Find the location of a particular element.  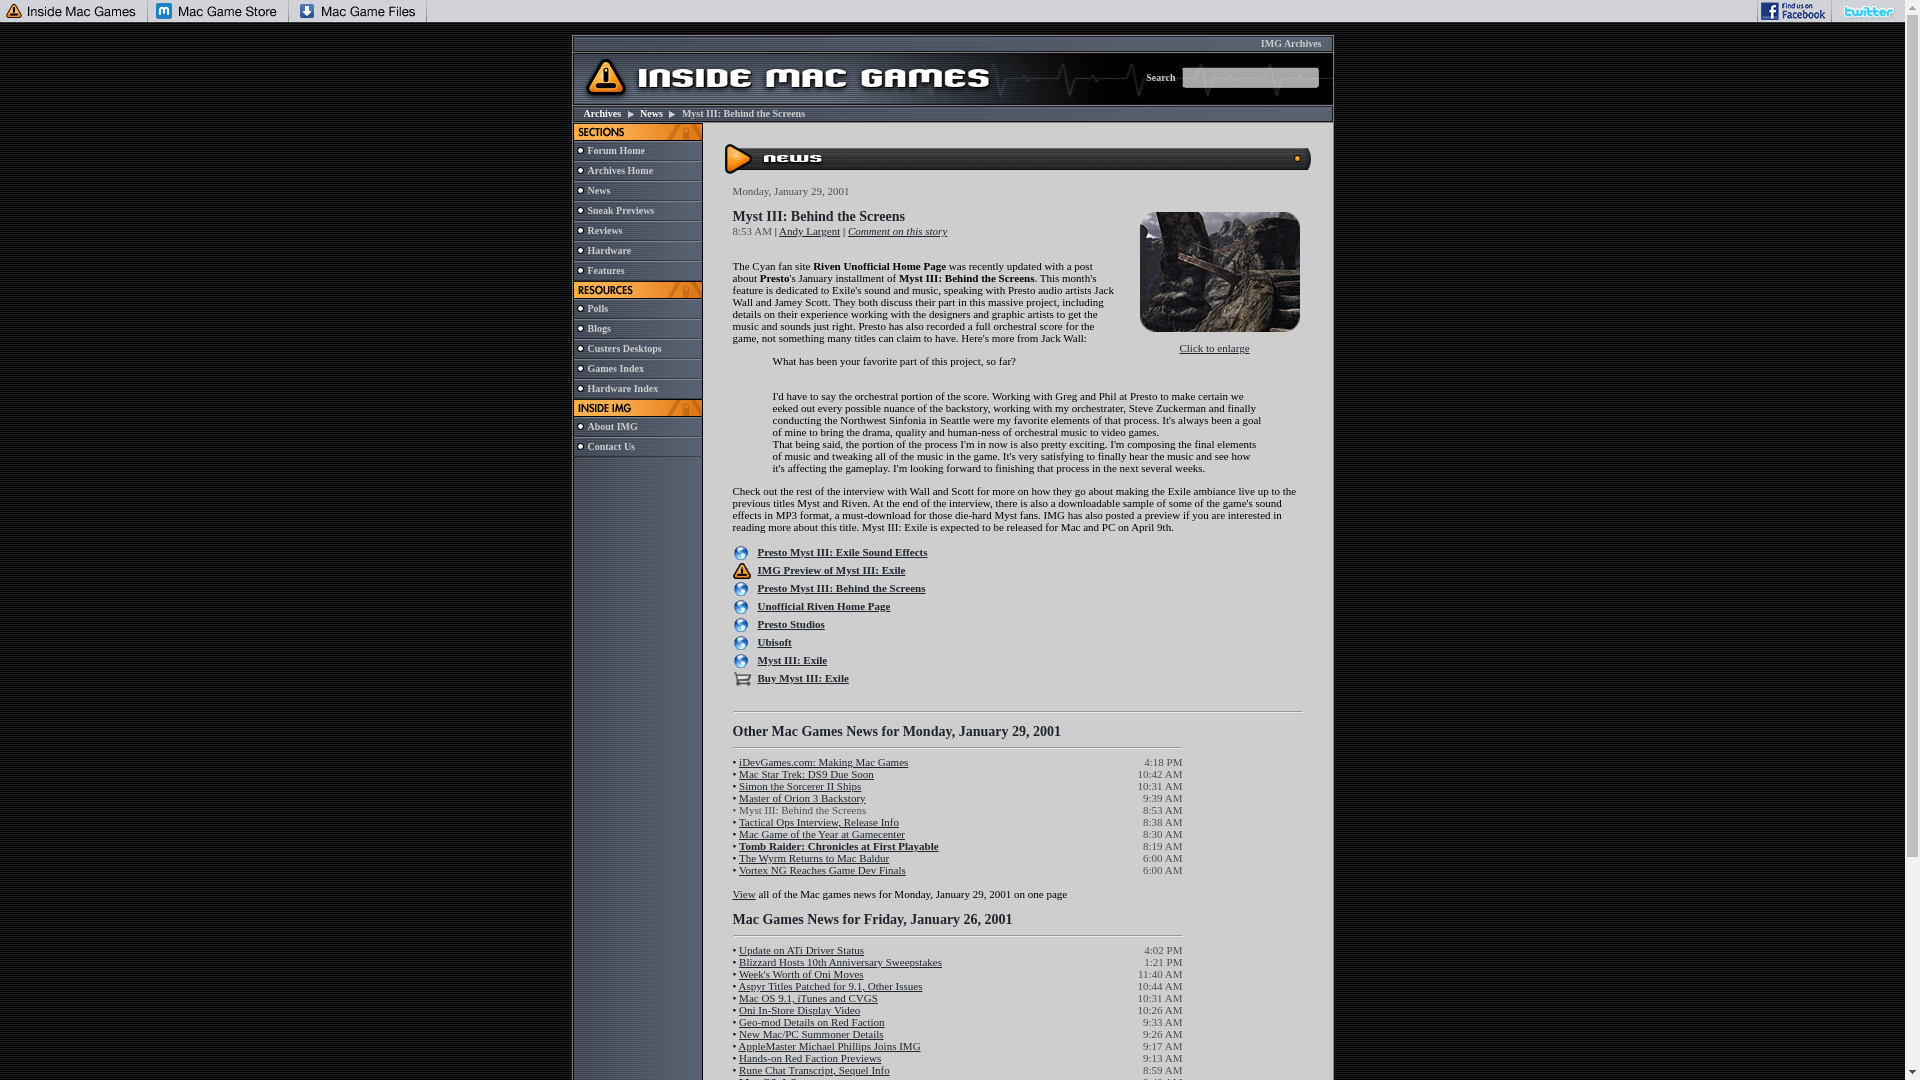

Click to enlarge is located at coordinates (1214, 342).